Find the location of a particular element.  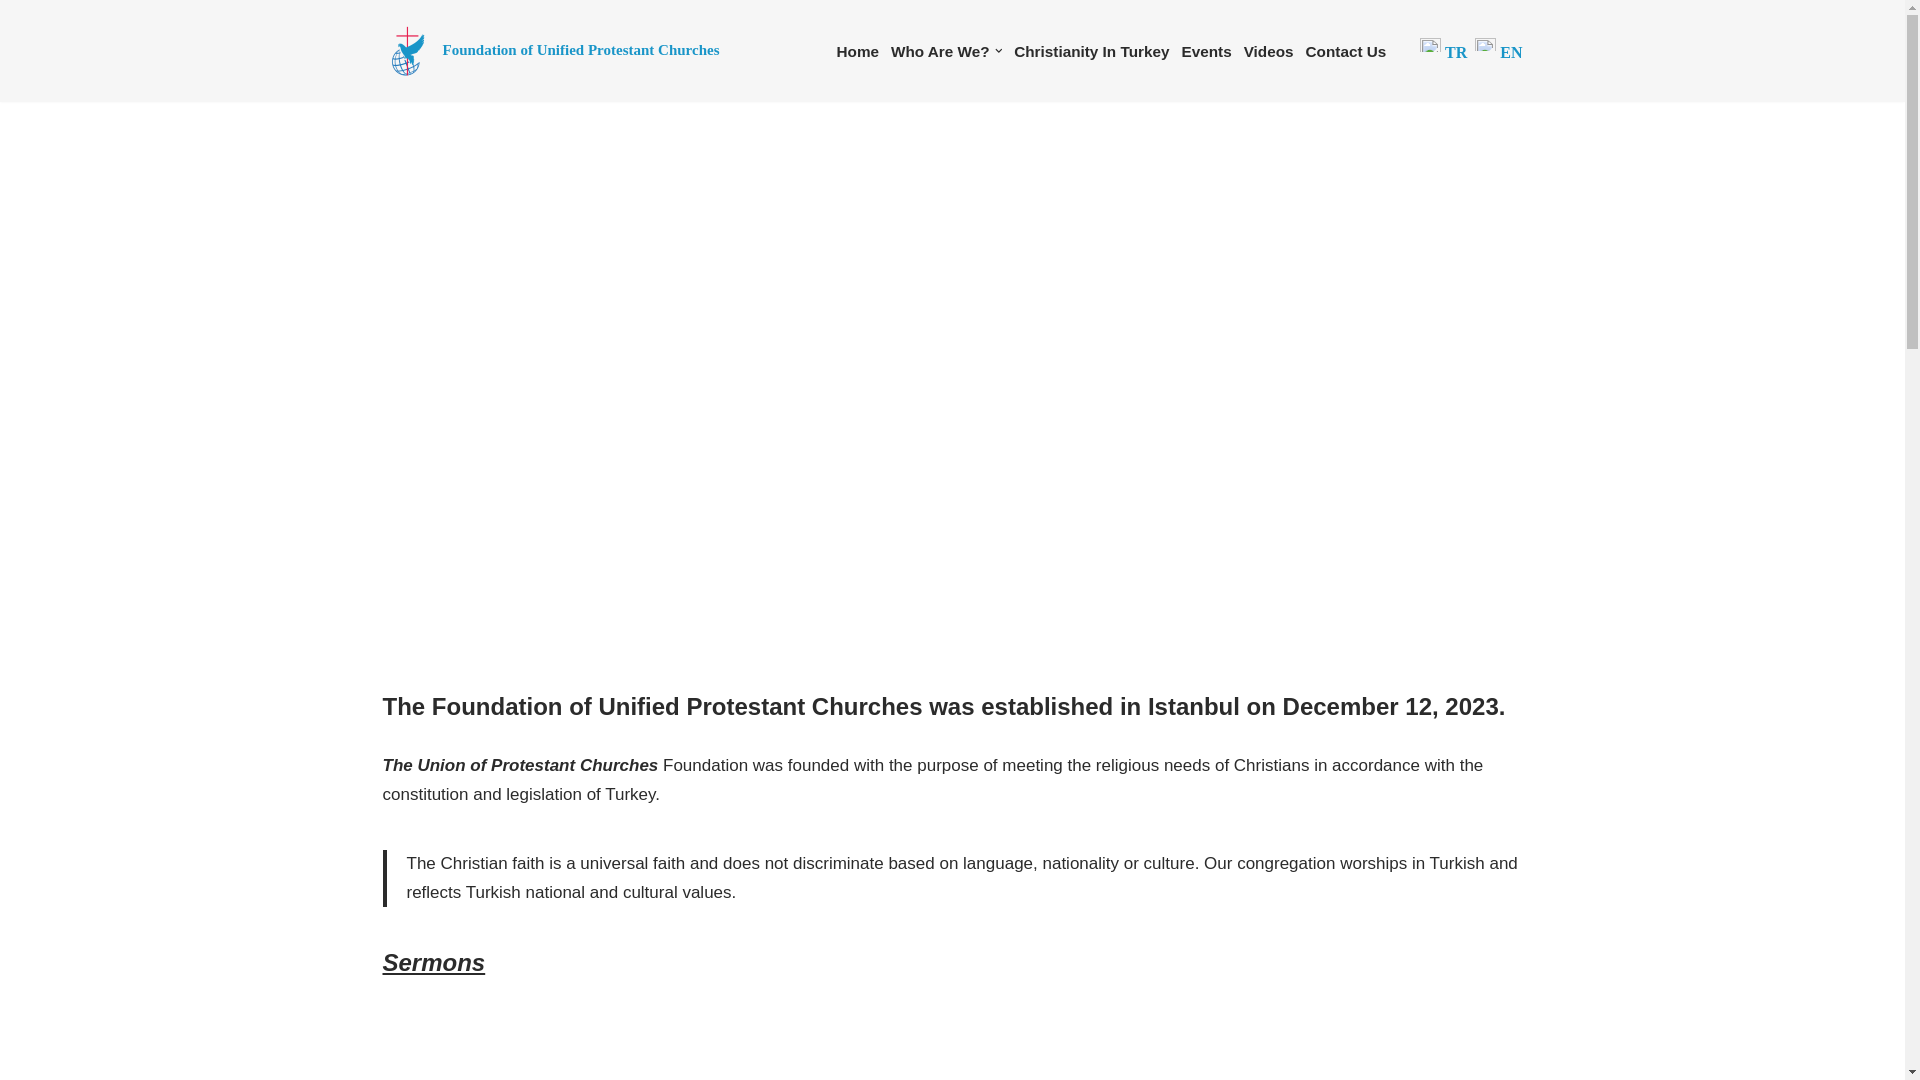

YouTube player is located at coordinates (952, 1044).